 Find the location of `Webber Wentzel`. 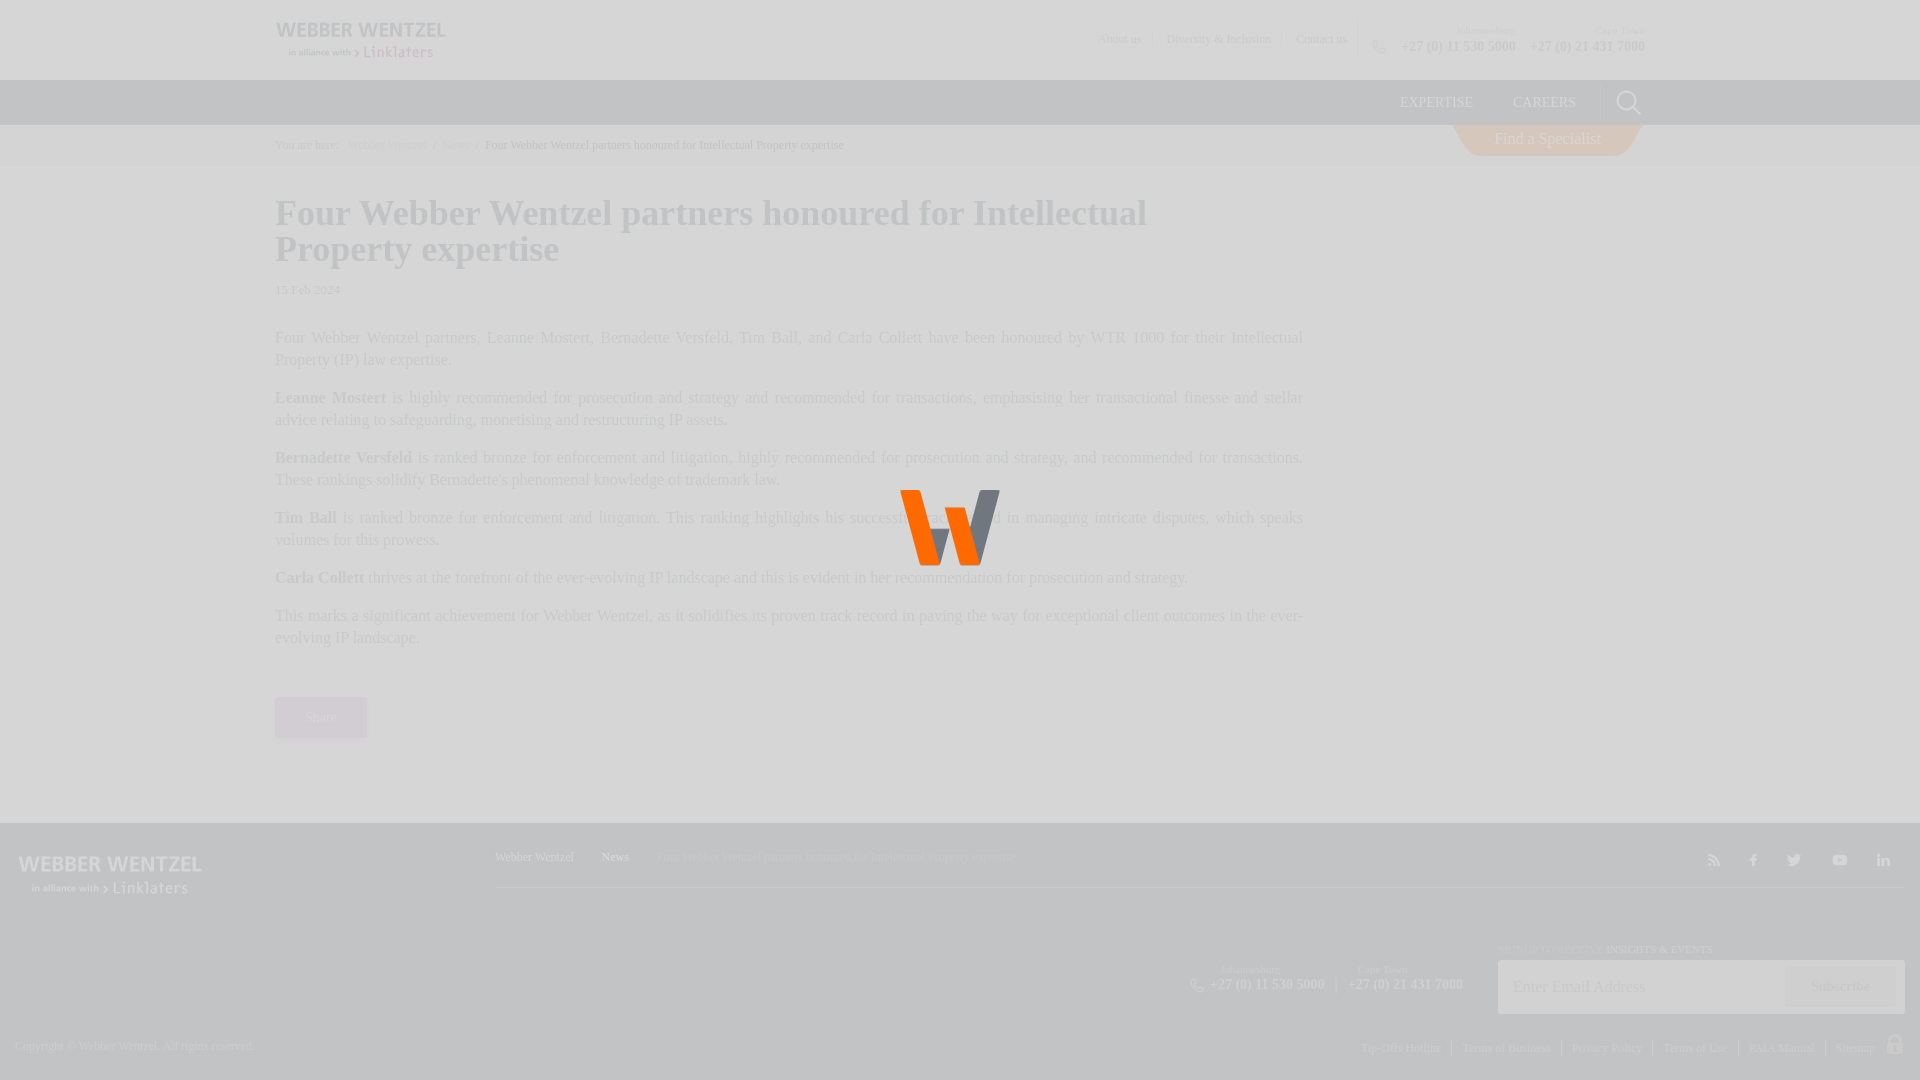

Webber Wentzel is located at coordinates (386, 145).